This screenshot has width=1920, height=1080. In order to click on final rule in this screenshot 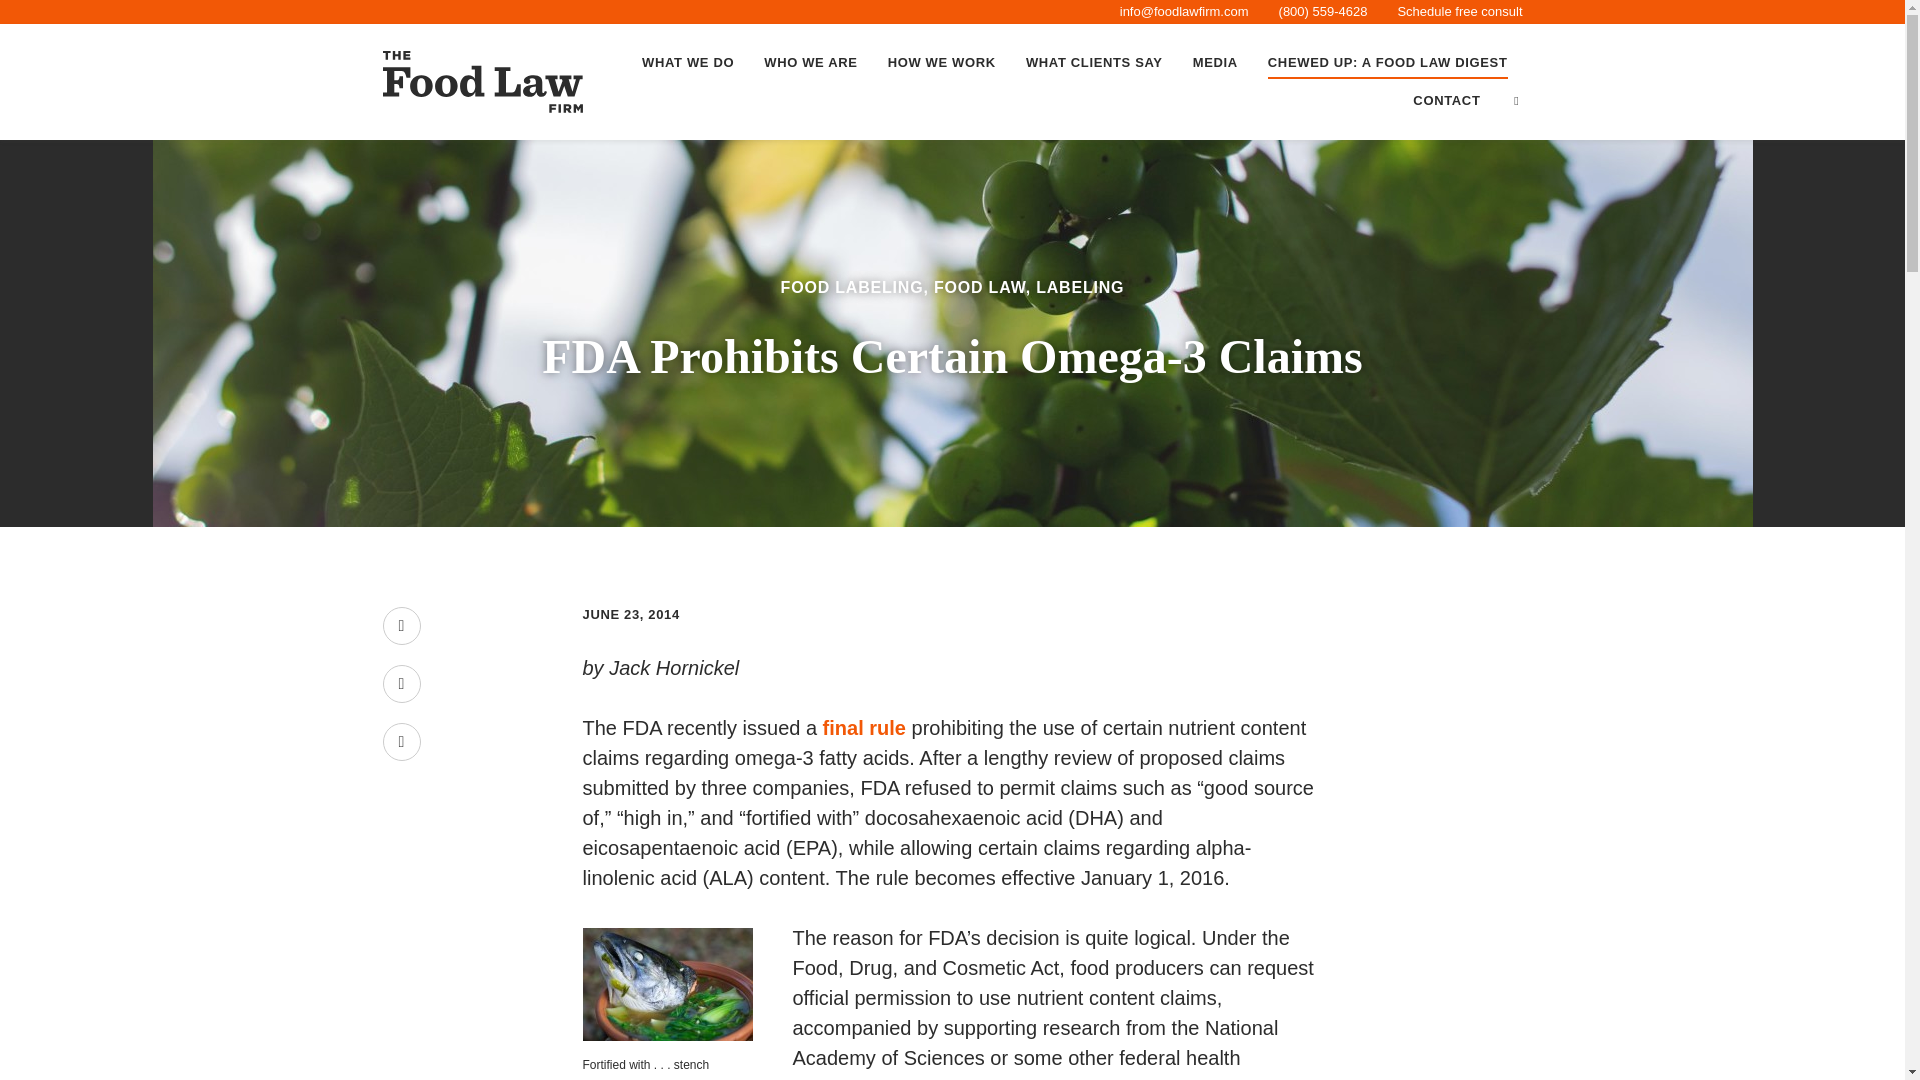, I will do `click(864, 728)`.